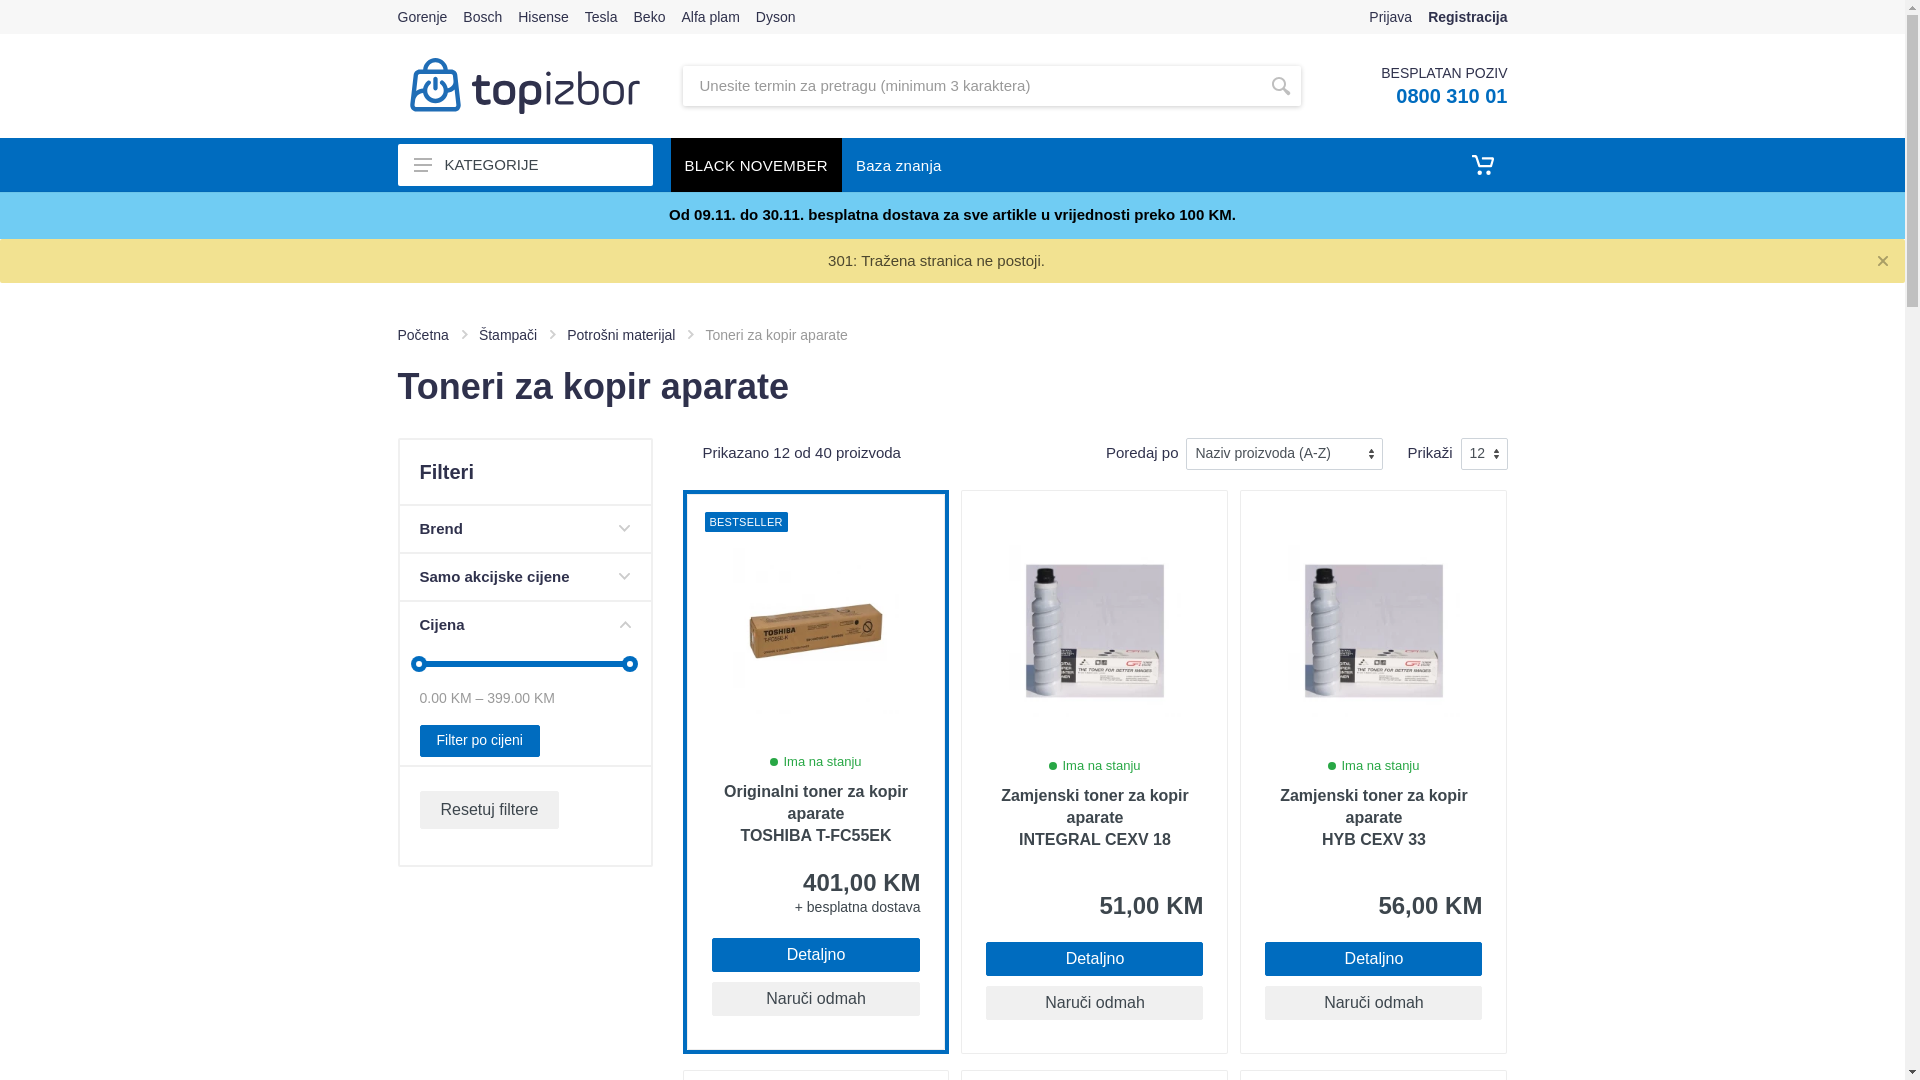 This screenshot has width=1920, height=1080. I want to click on Detaljno, so click(1094, 959).